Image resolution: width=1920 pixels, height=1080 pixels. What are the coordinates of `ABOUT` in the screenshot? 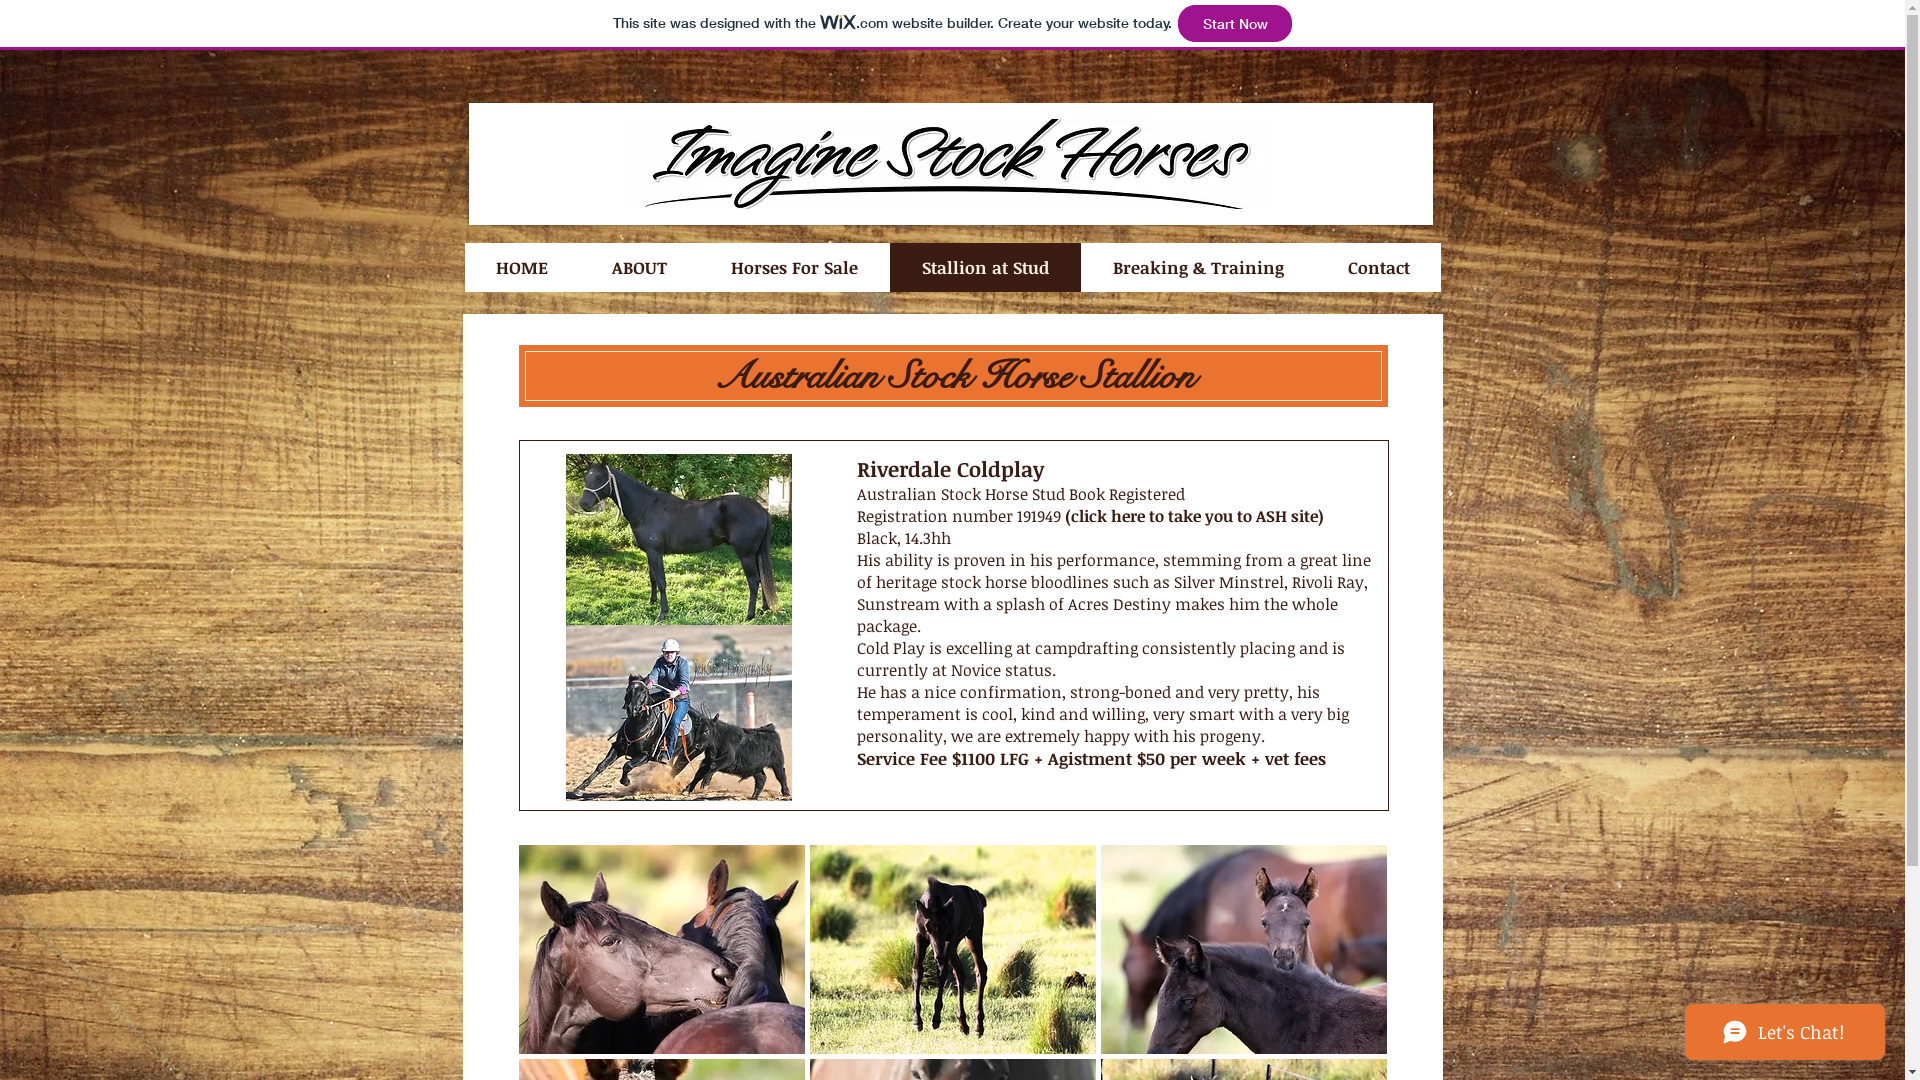 It's located at (640, 268).